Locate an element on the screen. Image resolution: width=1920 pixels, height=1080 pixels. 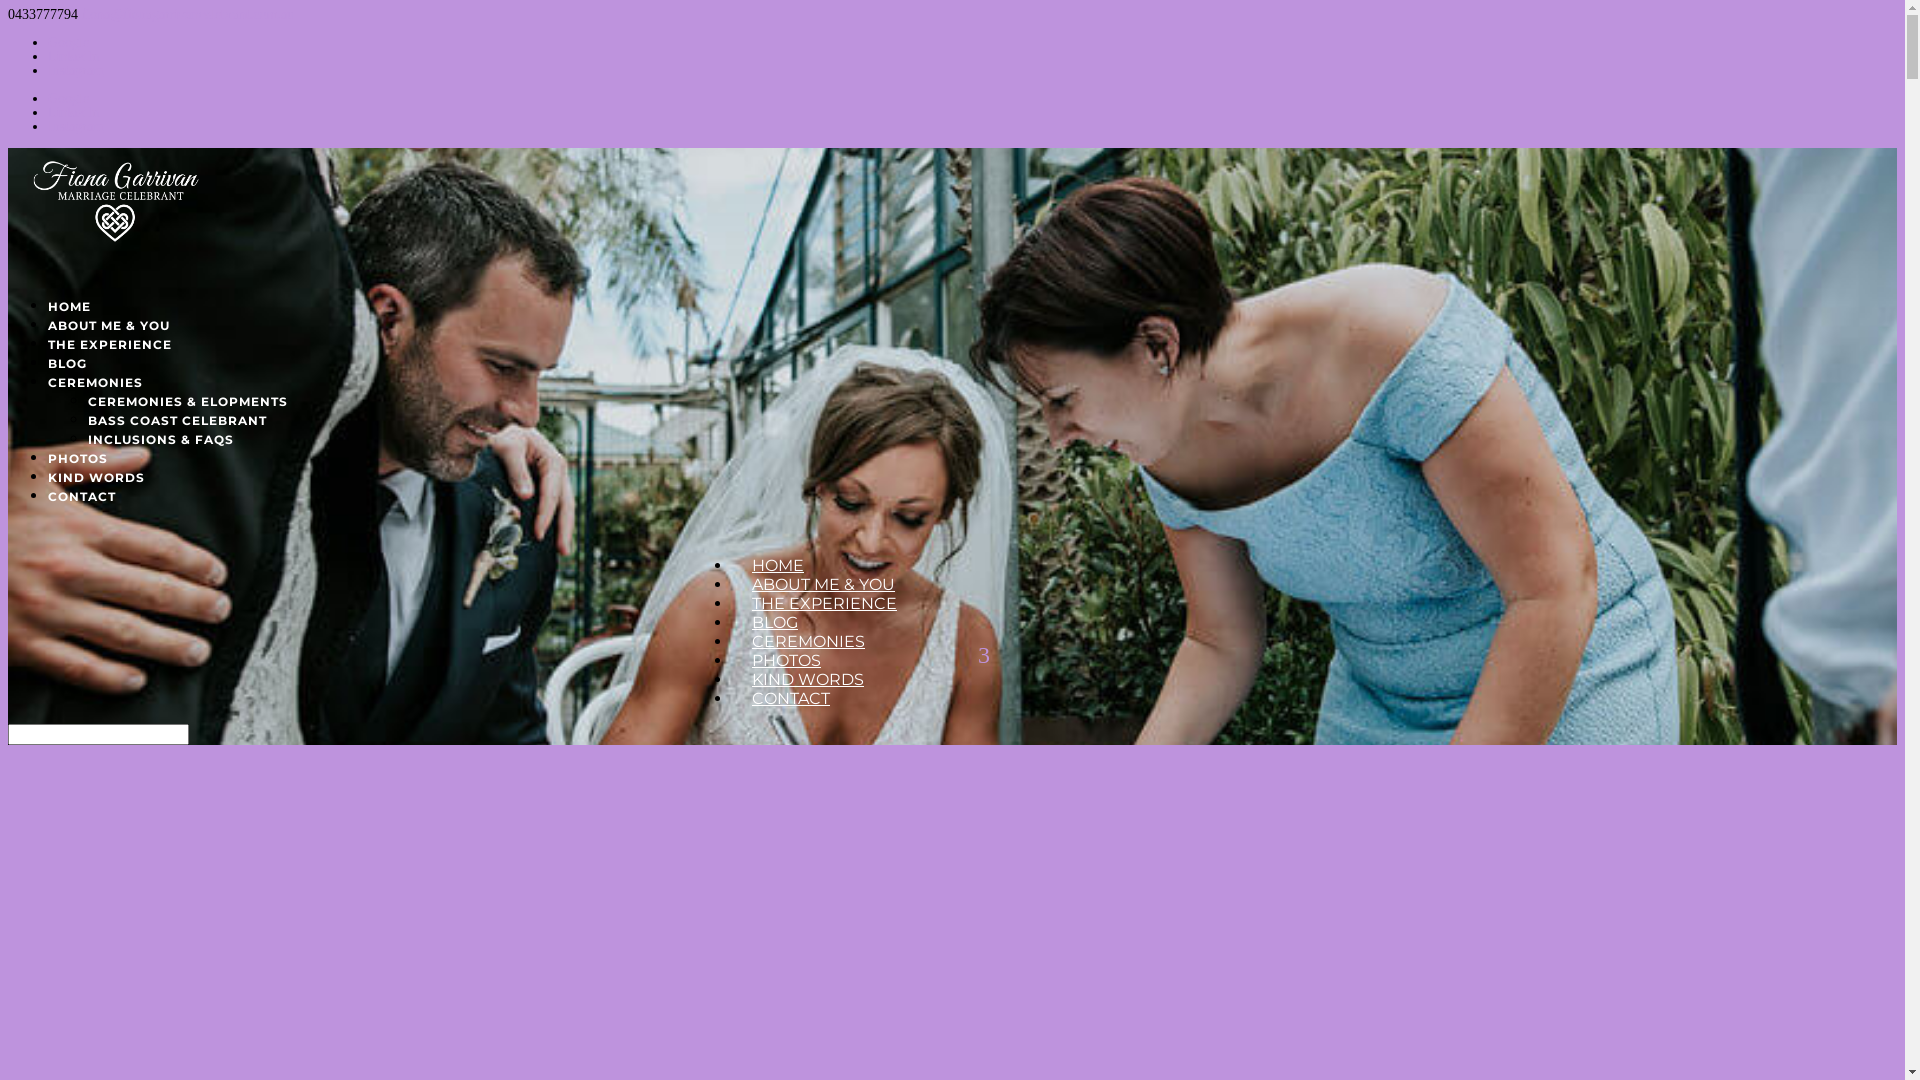
HOME is located at coordinates (778, 566).